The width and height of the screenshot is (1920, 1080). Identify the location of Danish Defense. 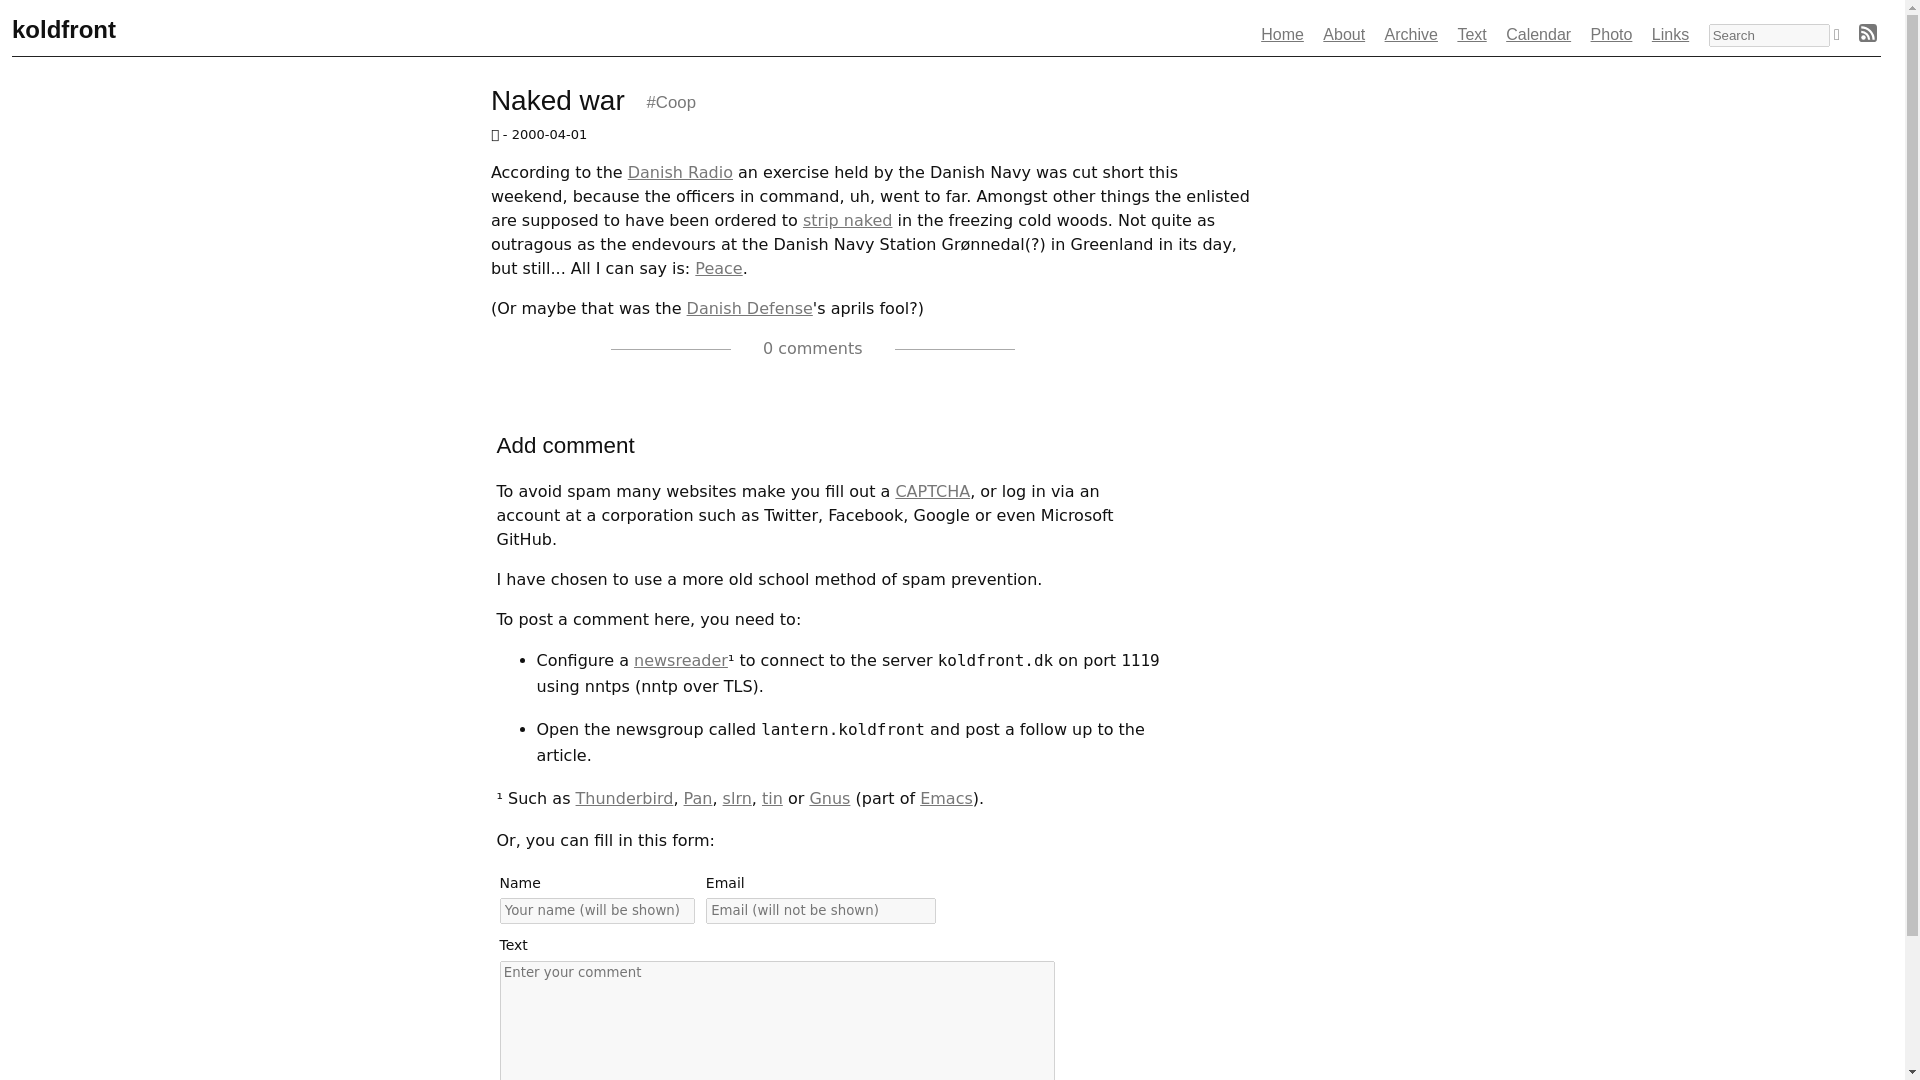
(750, 308).